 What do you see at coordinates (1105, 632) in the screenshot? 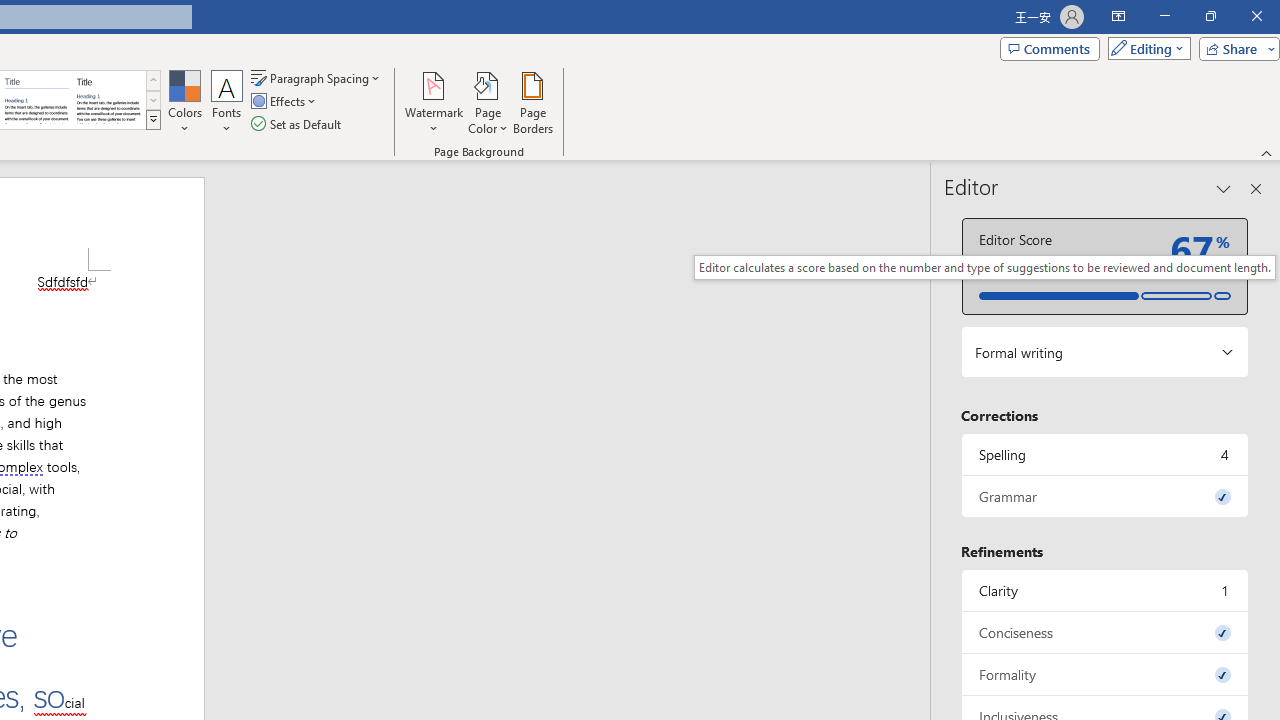
I see `Conciseness, 0 issues. Press space or enter to review items.` at bounding box center [1105, 632].